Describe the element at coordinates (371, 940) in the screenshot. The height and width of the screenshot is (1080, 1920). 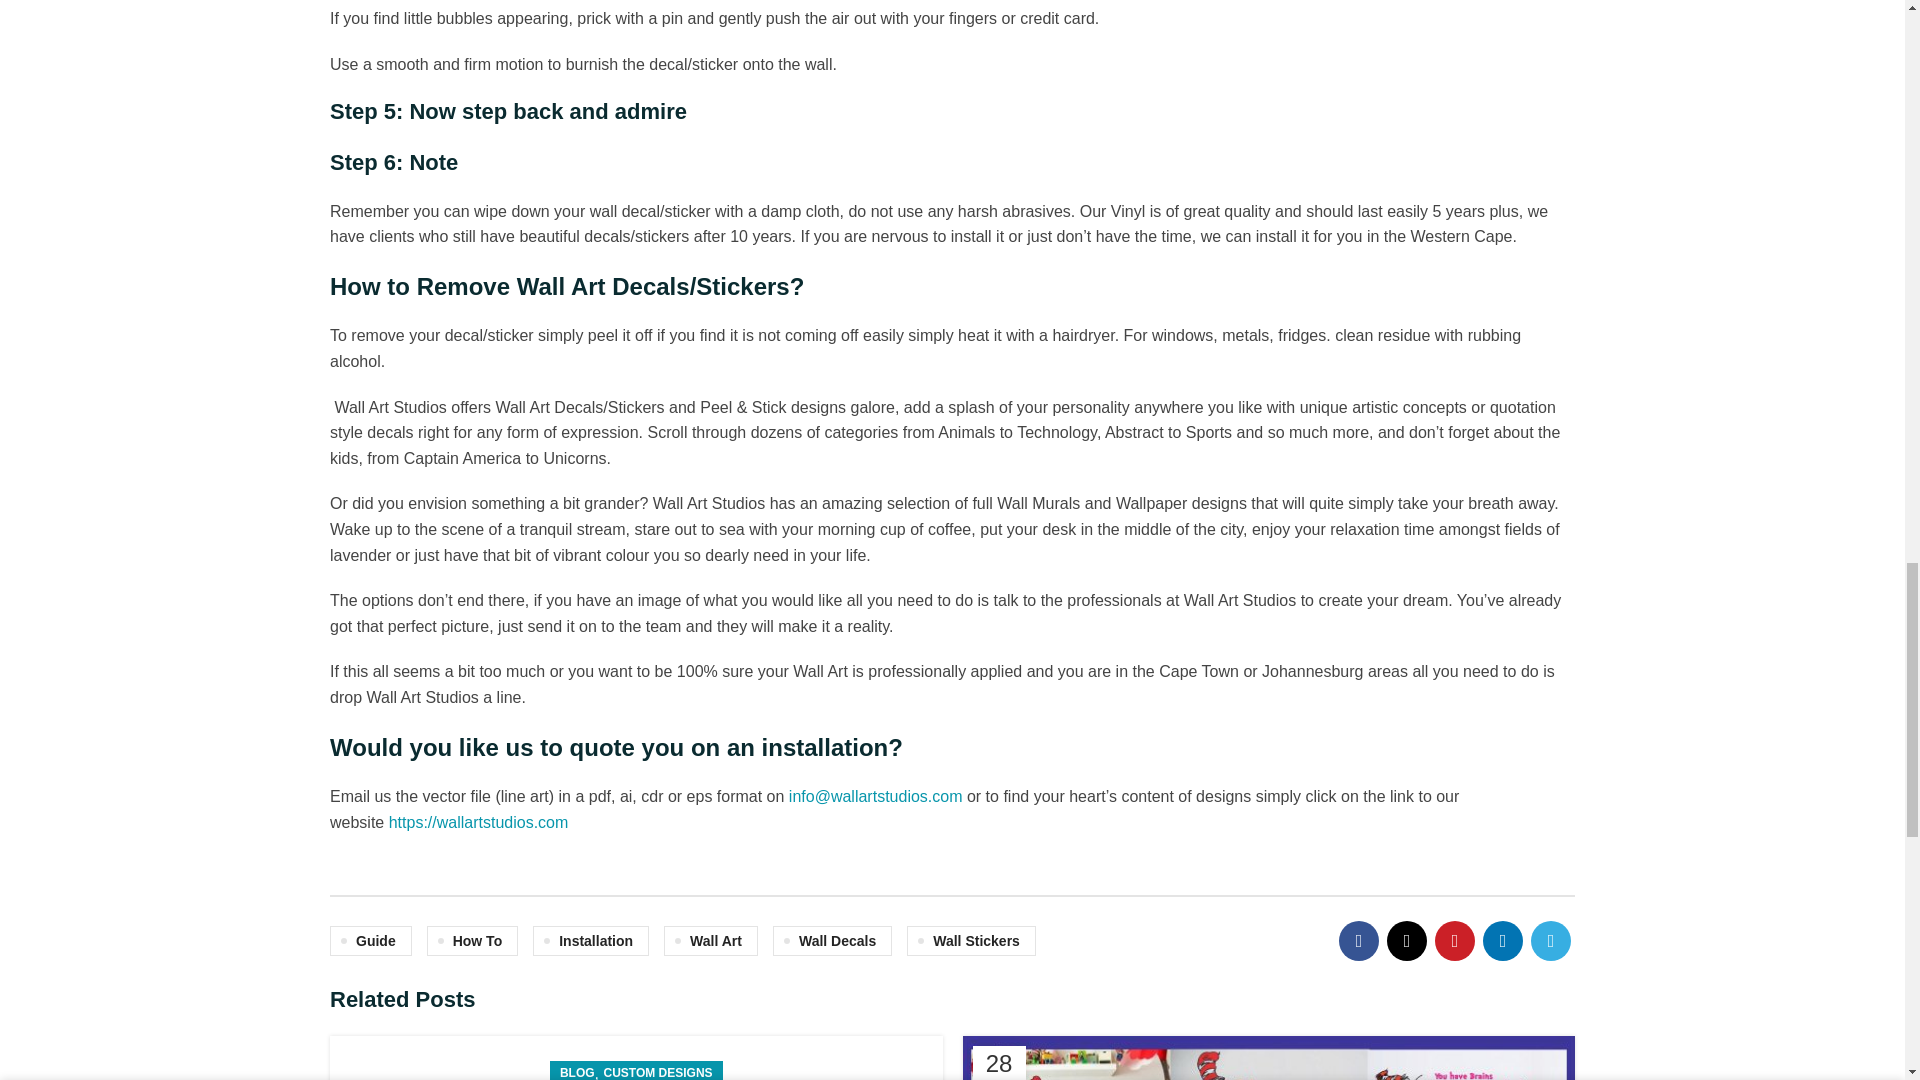
I see `Guide` at that location.